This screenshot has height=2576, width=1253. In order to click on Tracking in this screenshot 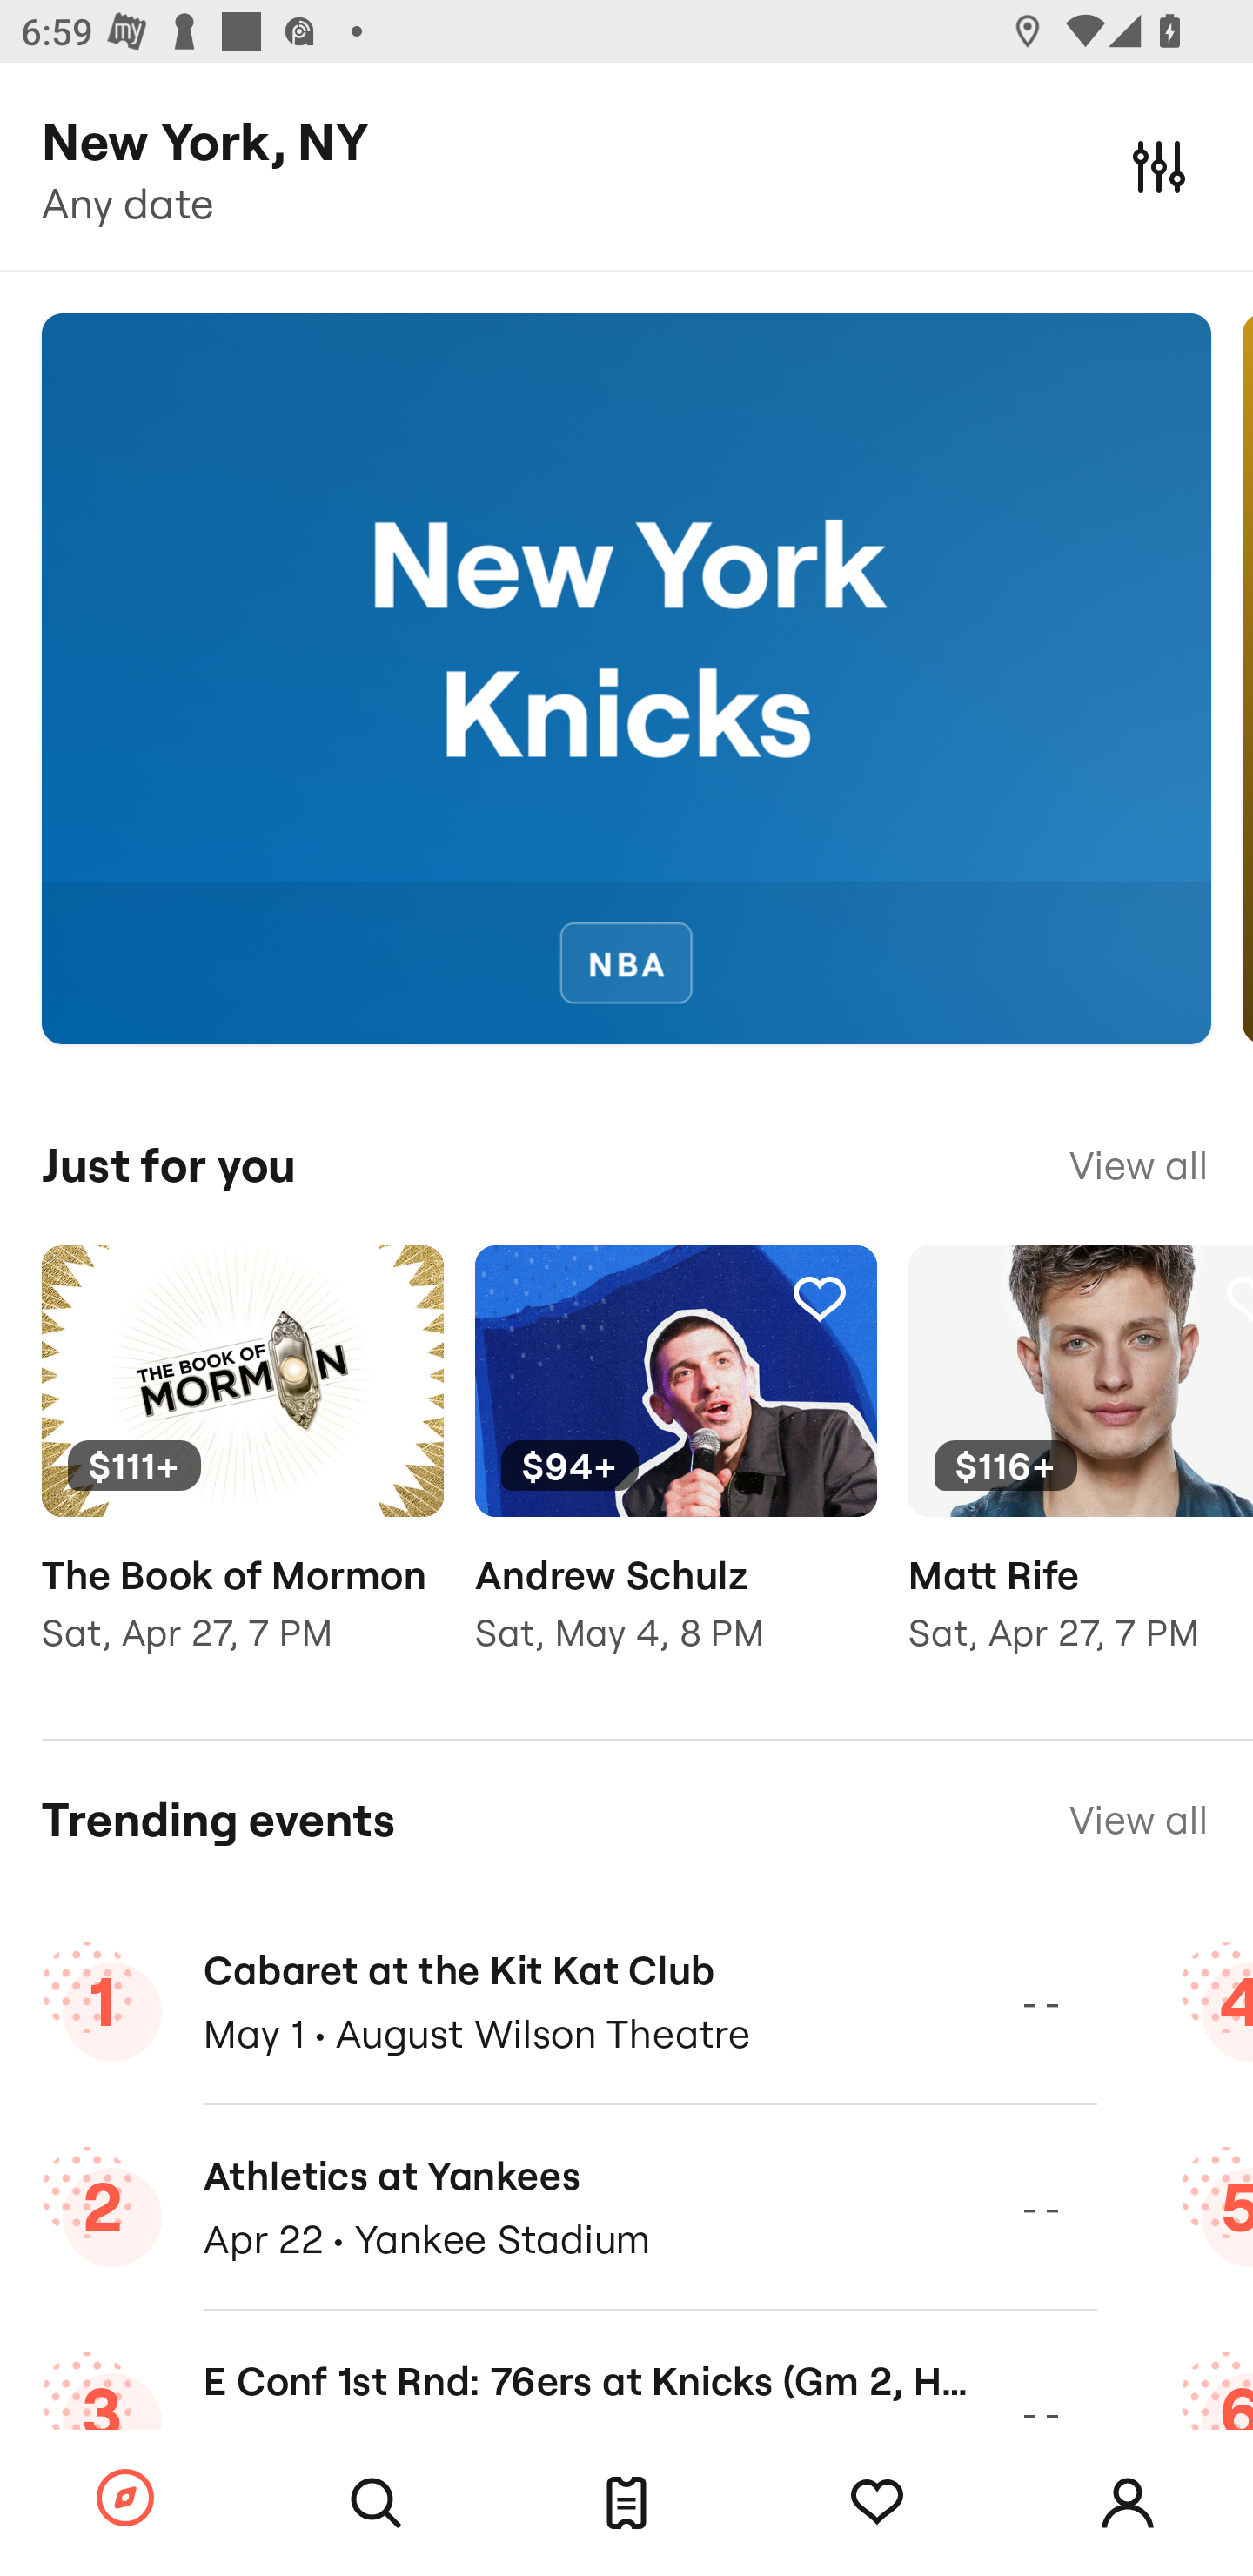, I will do `click(385, 1298)`.